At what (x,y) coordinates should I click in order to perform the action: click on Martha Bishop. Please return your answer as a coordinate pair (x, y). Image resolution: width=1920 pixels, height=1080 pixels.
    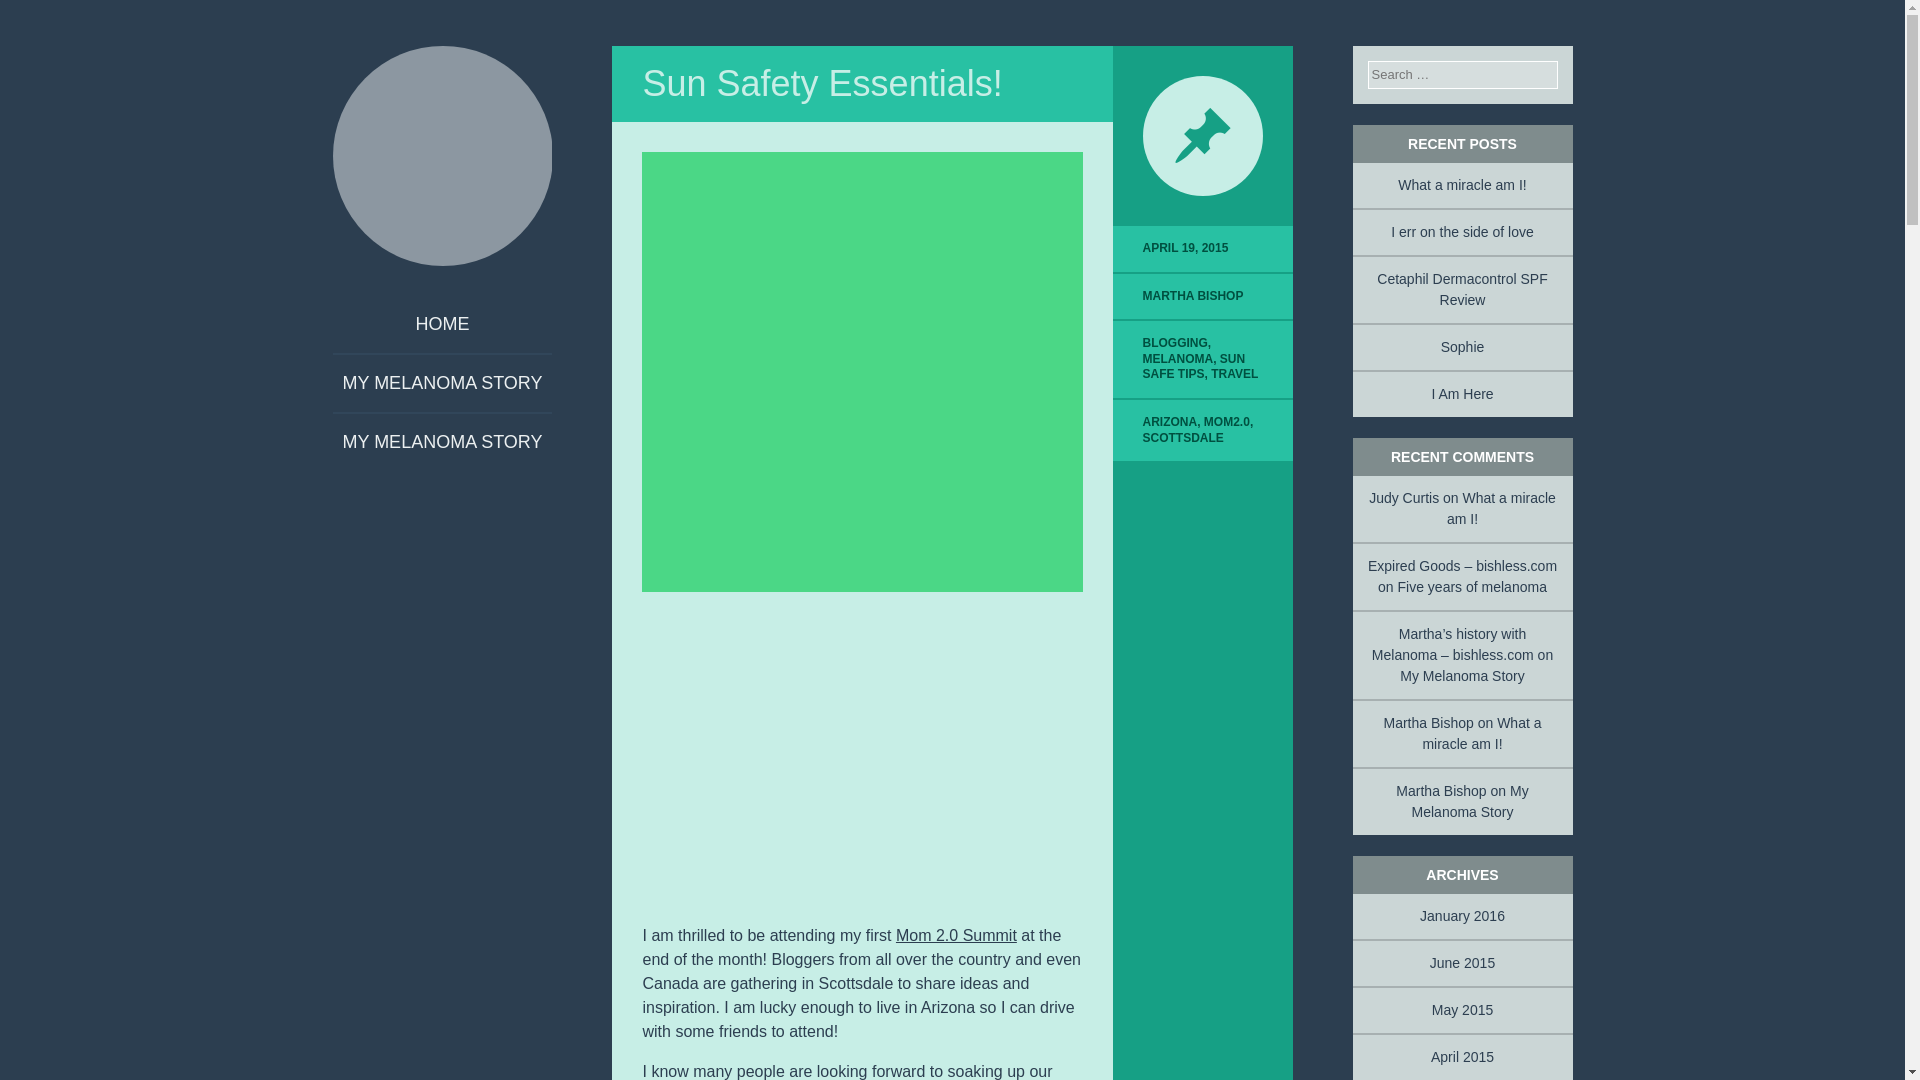
    Looking at the image, I should click on (442, 156).